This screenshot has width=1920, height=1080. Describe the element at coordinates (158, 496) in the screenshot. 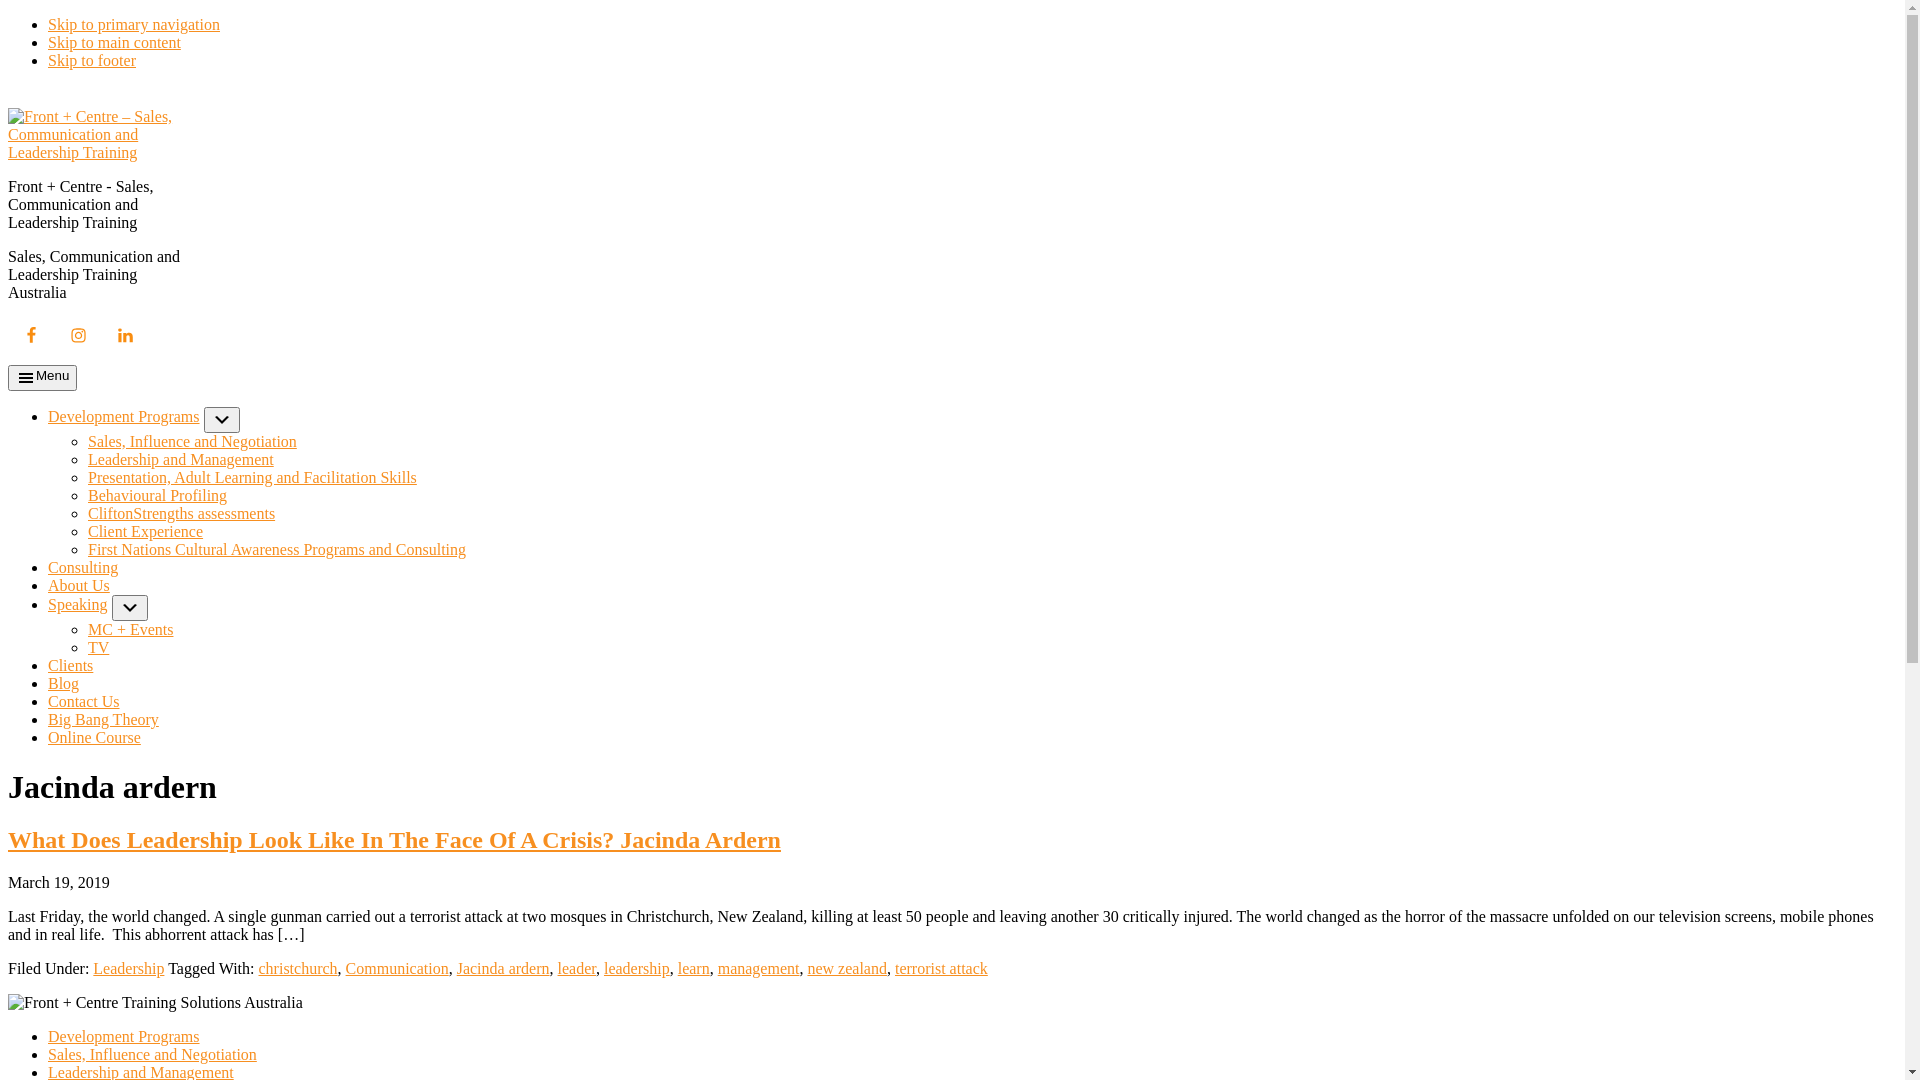

I see `Behavioural Profiling` at that location.